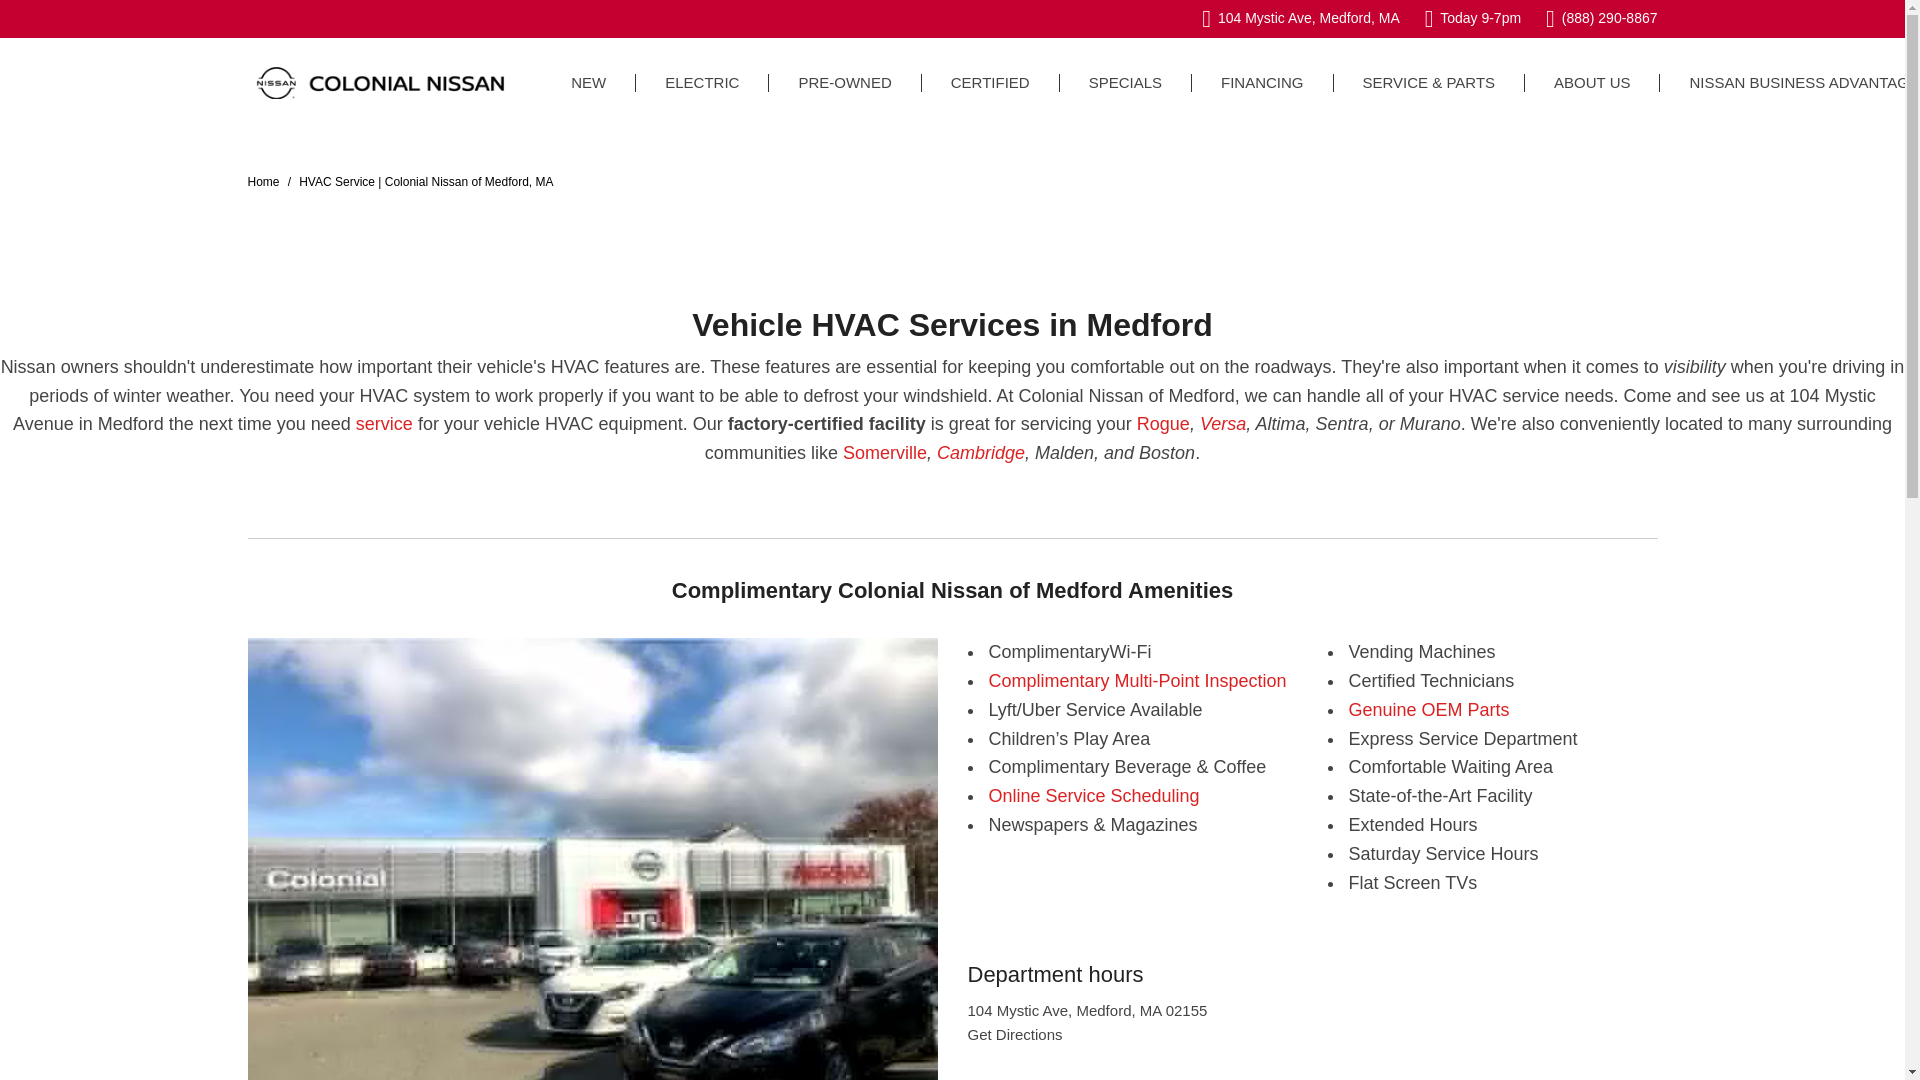 The height and width of the screenshot is (1080, 1920). Describe the element at coordinates (588, 82) in the screenshot. I see `NEW` at that location.